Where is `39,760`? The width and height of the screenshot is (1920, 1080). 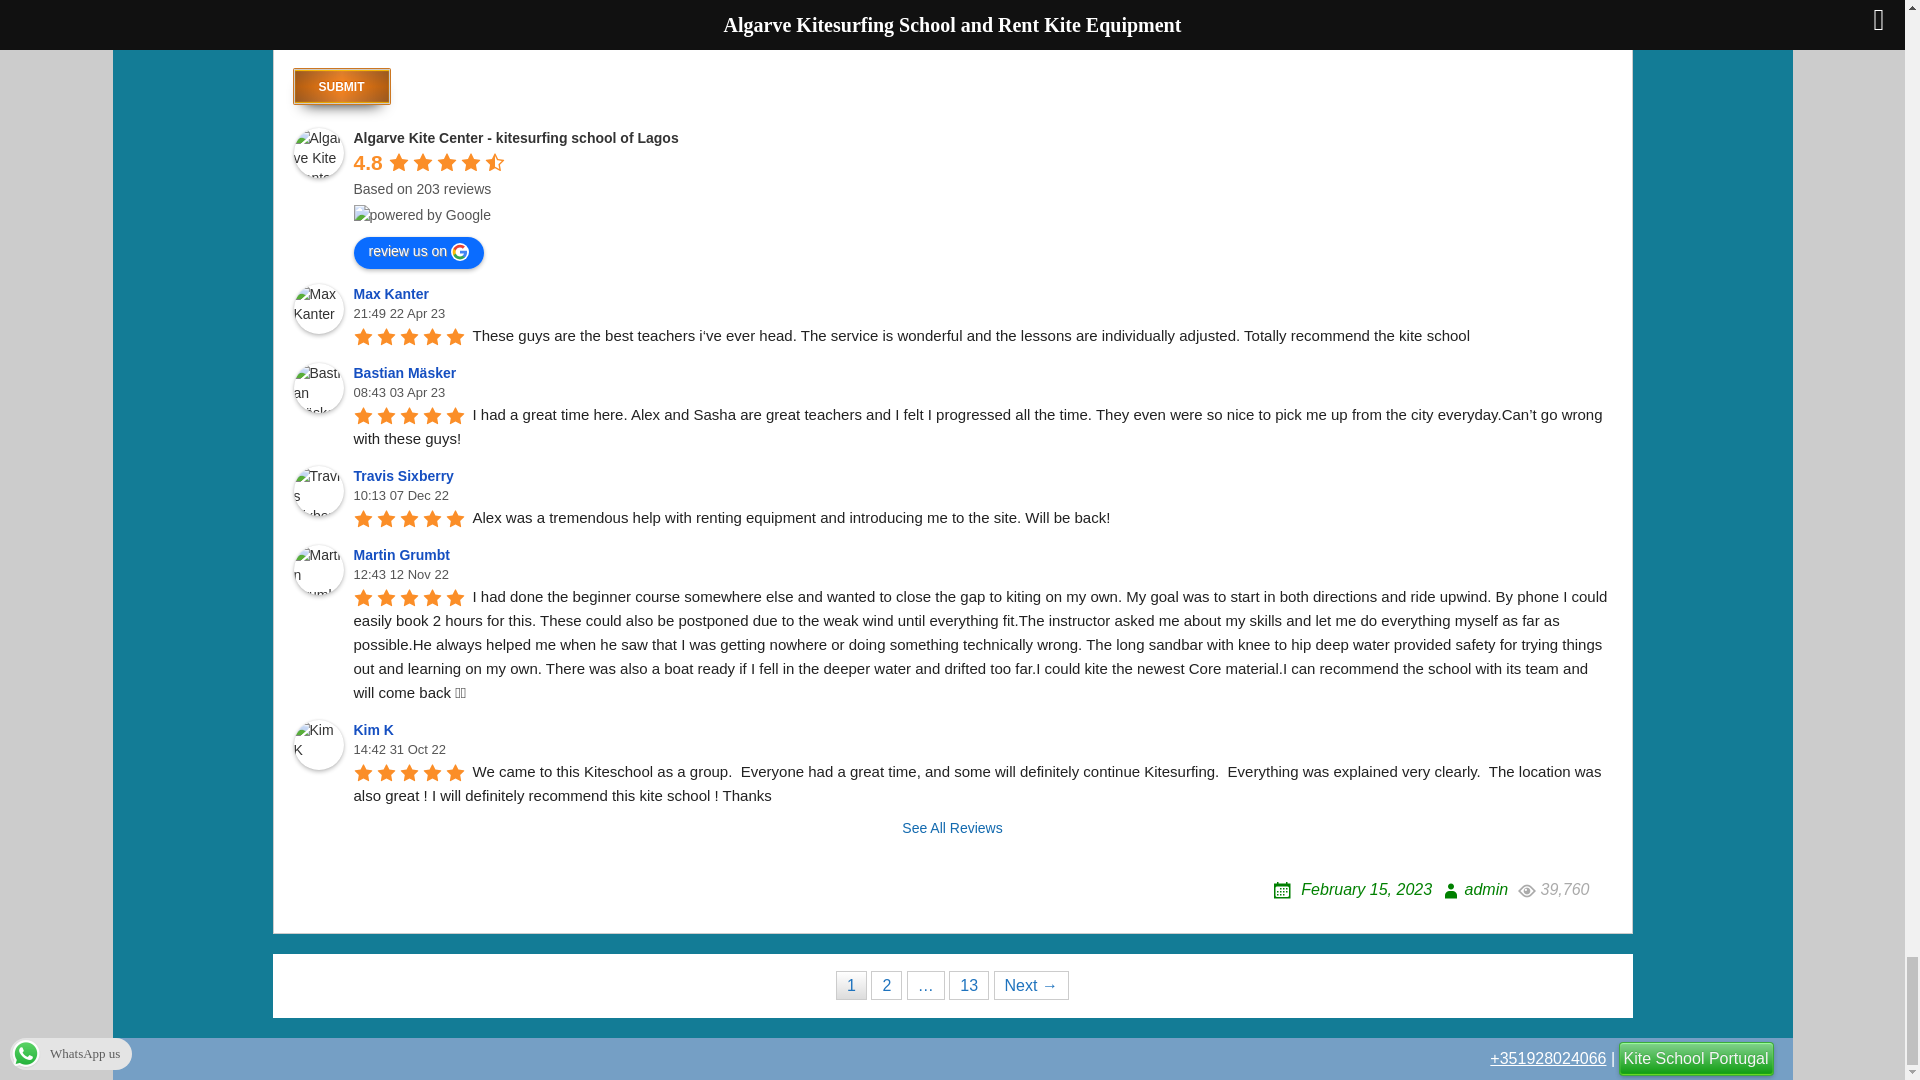
39,760 is located at coordinates (1550, 889).